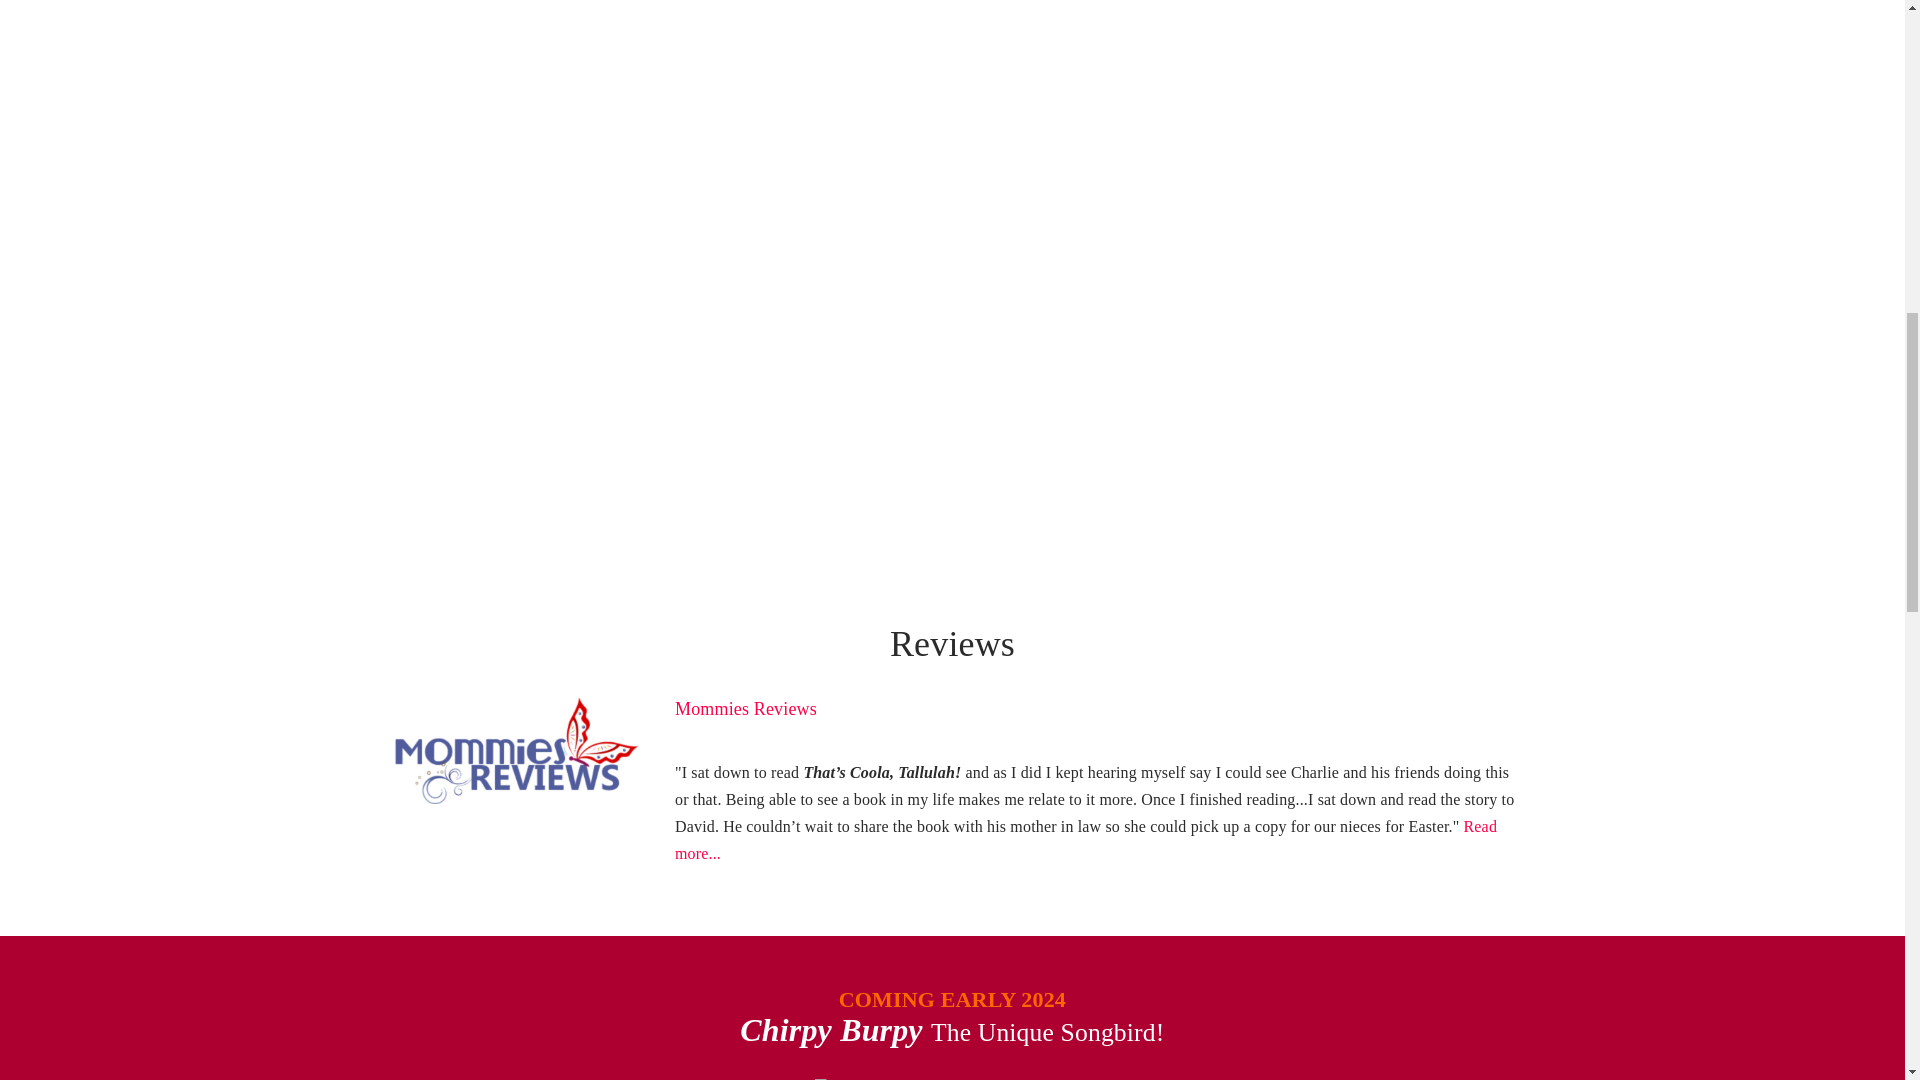  Describe the element at coordinates (1086, 839) in the screenshot. I see `Read more...` at that location.